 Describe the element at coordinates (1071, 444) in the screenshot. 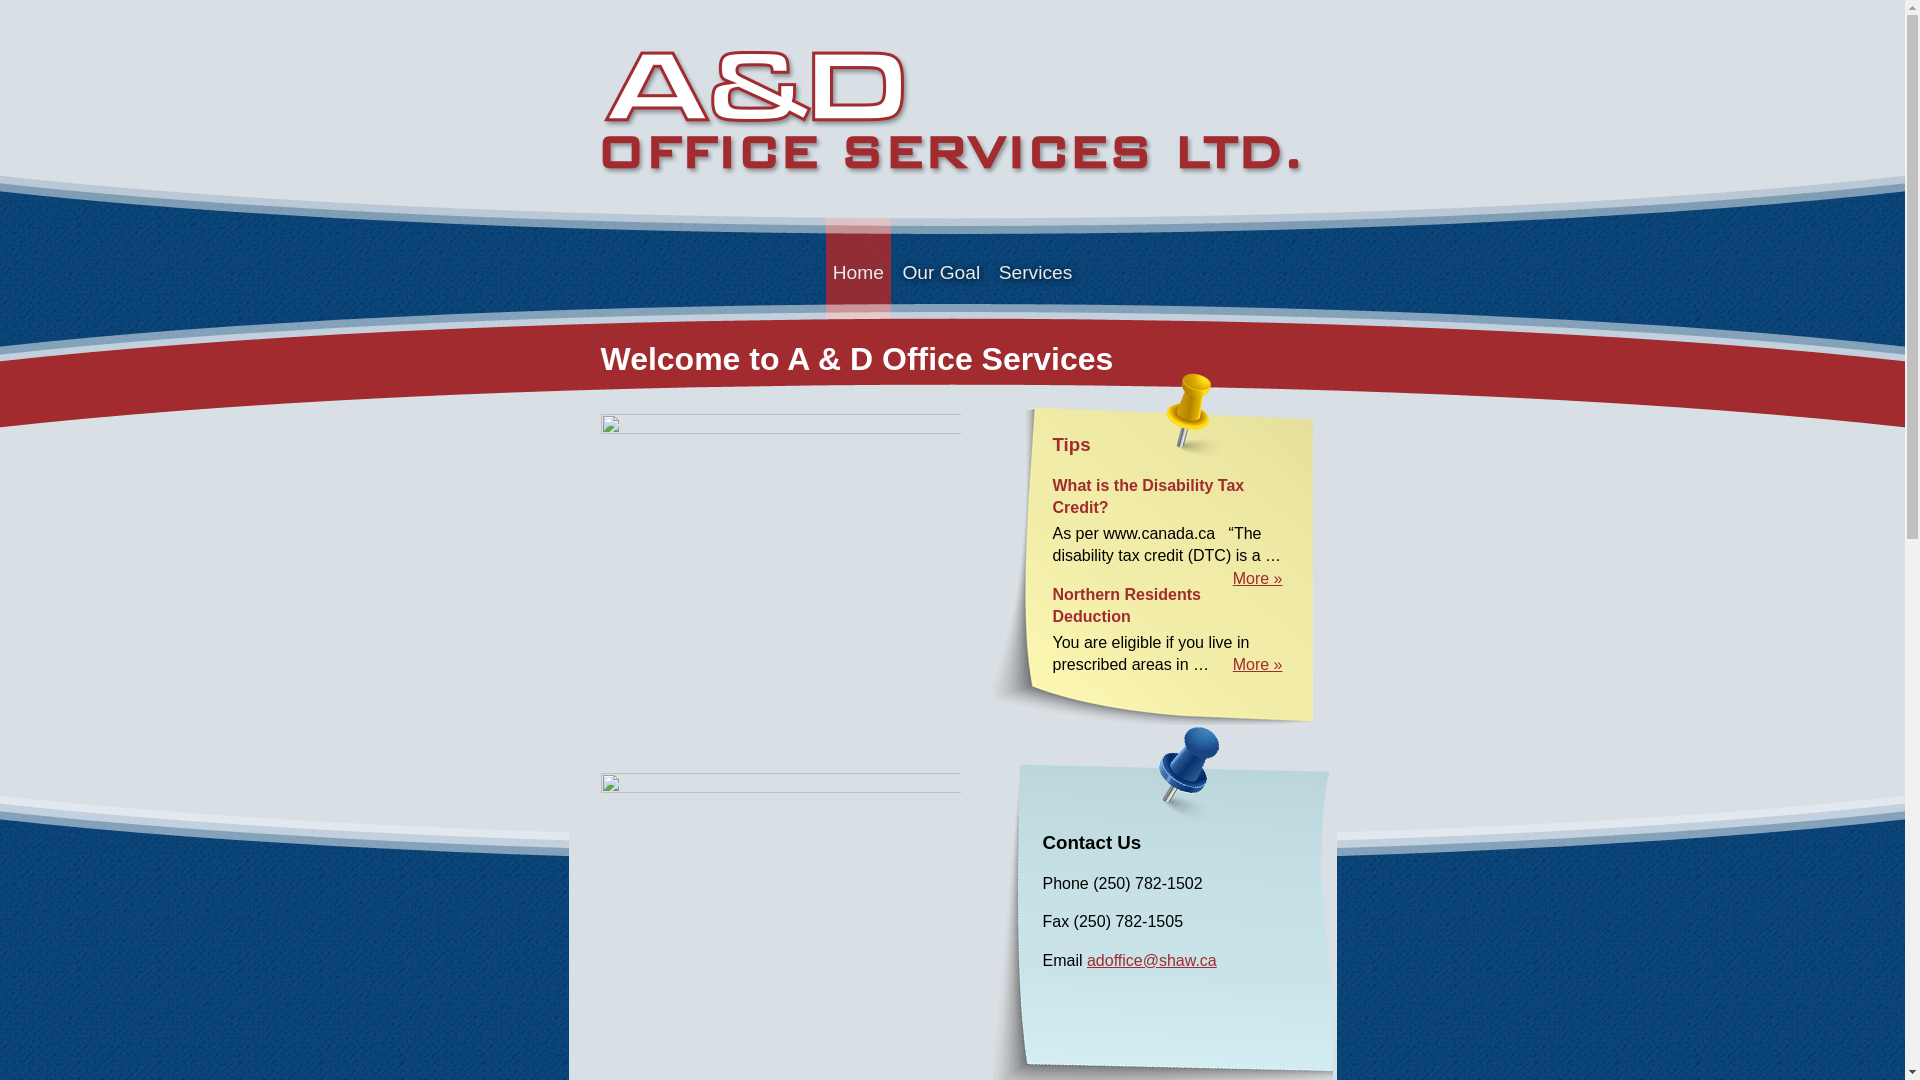

I see `Tips` at that location.